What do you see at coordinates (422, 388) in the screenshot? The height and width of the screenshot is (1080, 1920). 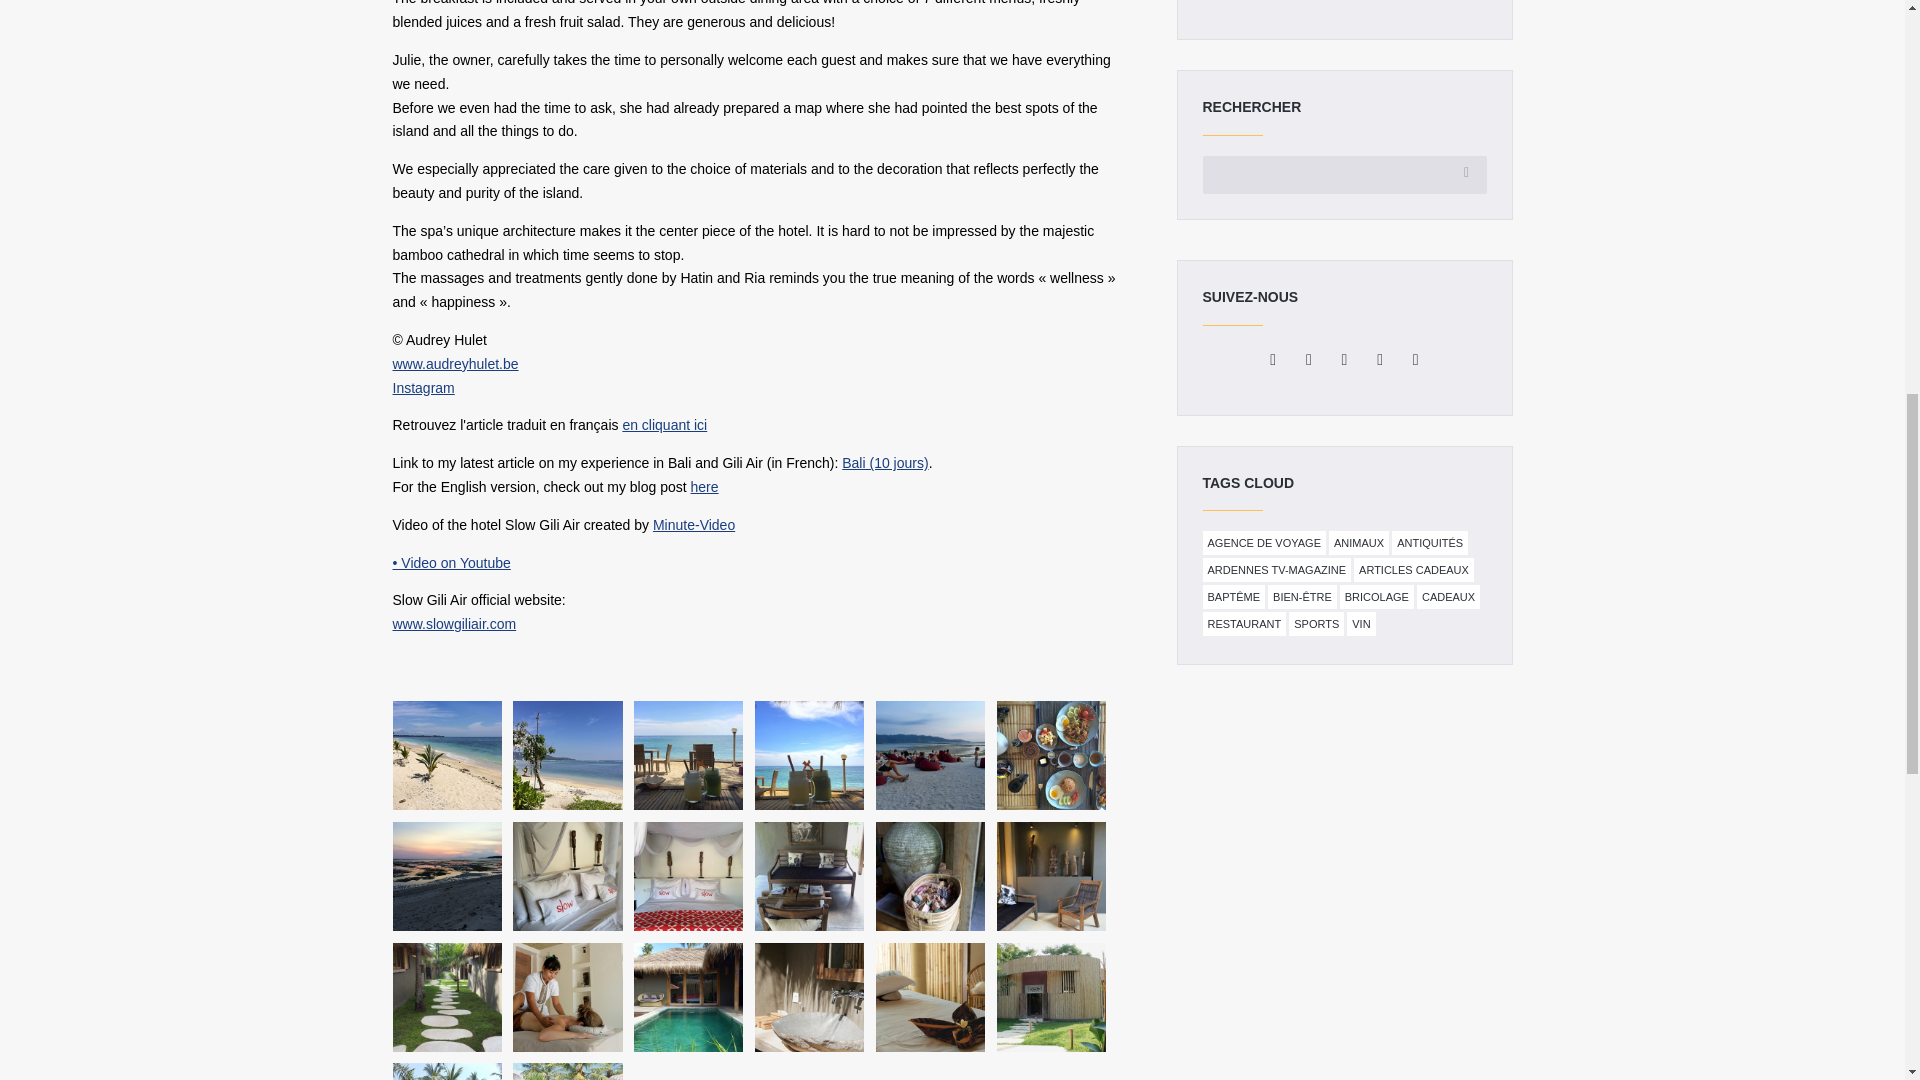 I see `Instagram` at bounding box center [422, 388].